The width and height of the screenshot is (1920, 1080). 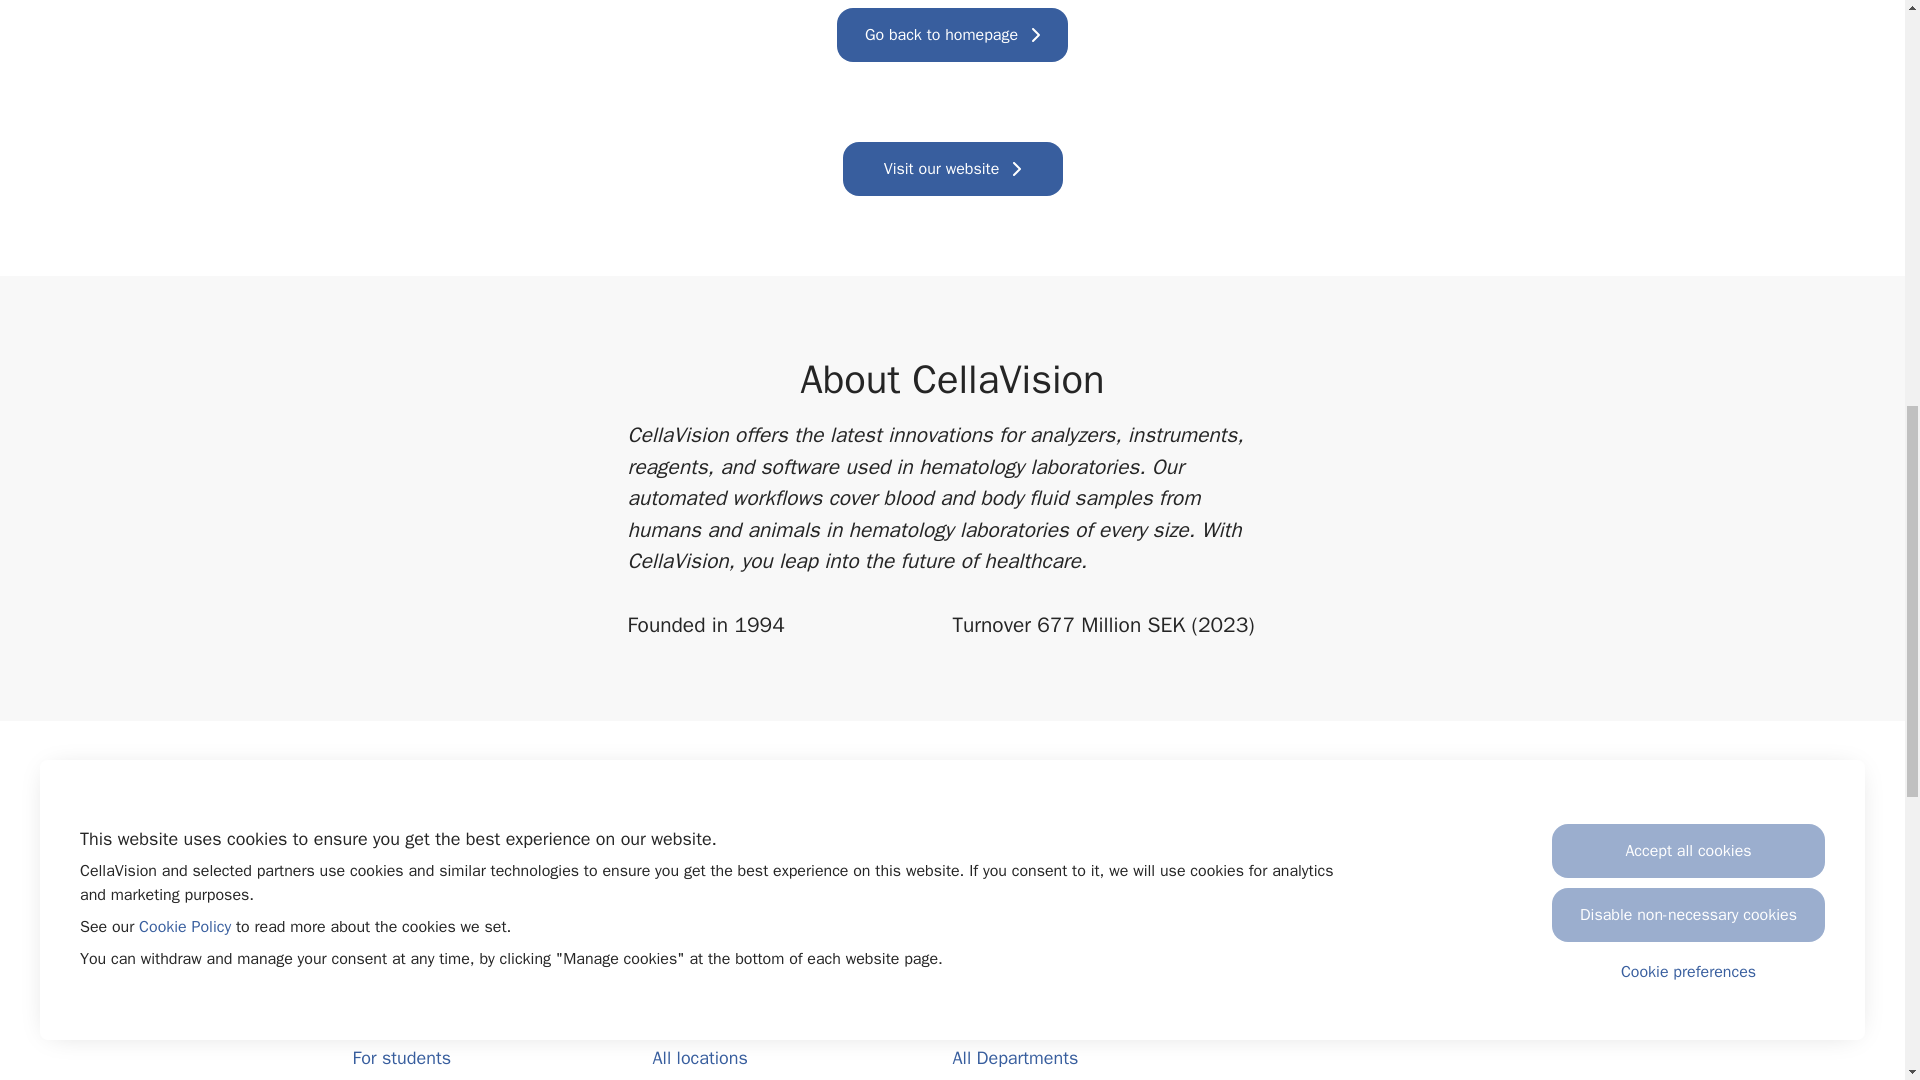 What do you see at coordinates (712, 890) in the screenshot?
I see `CellaVision Inc.` at bounding box center [712, 890].